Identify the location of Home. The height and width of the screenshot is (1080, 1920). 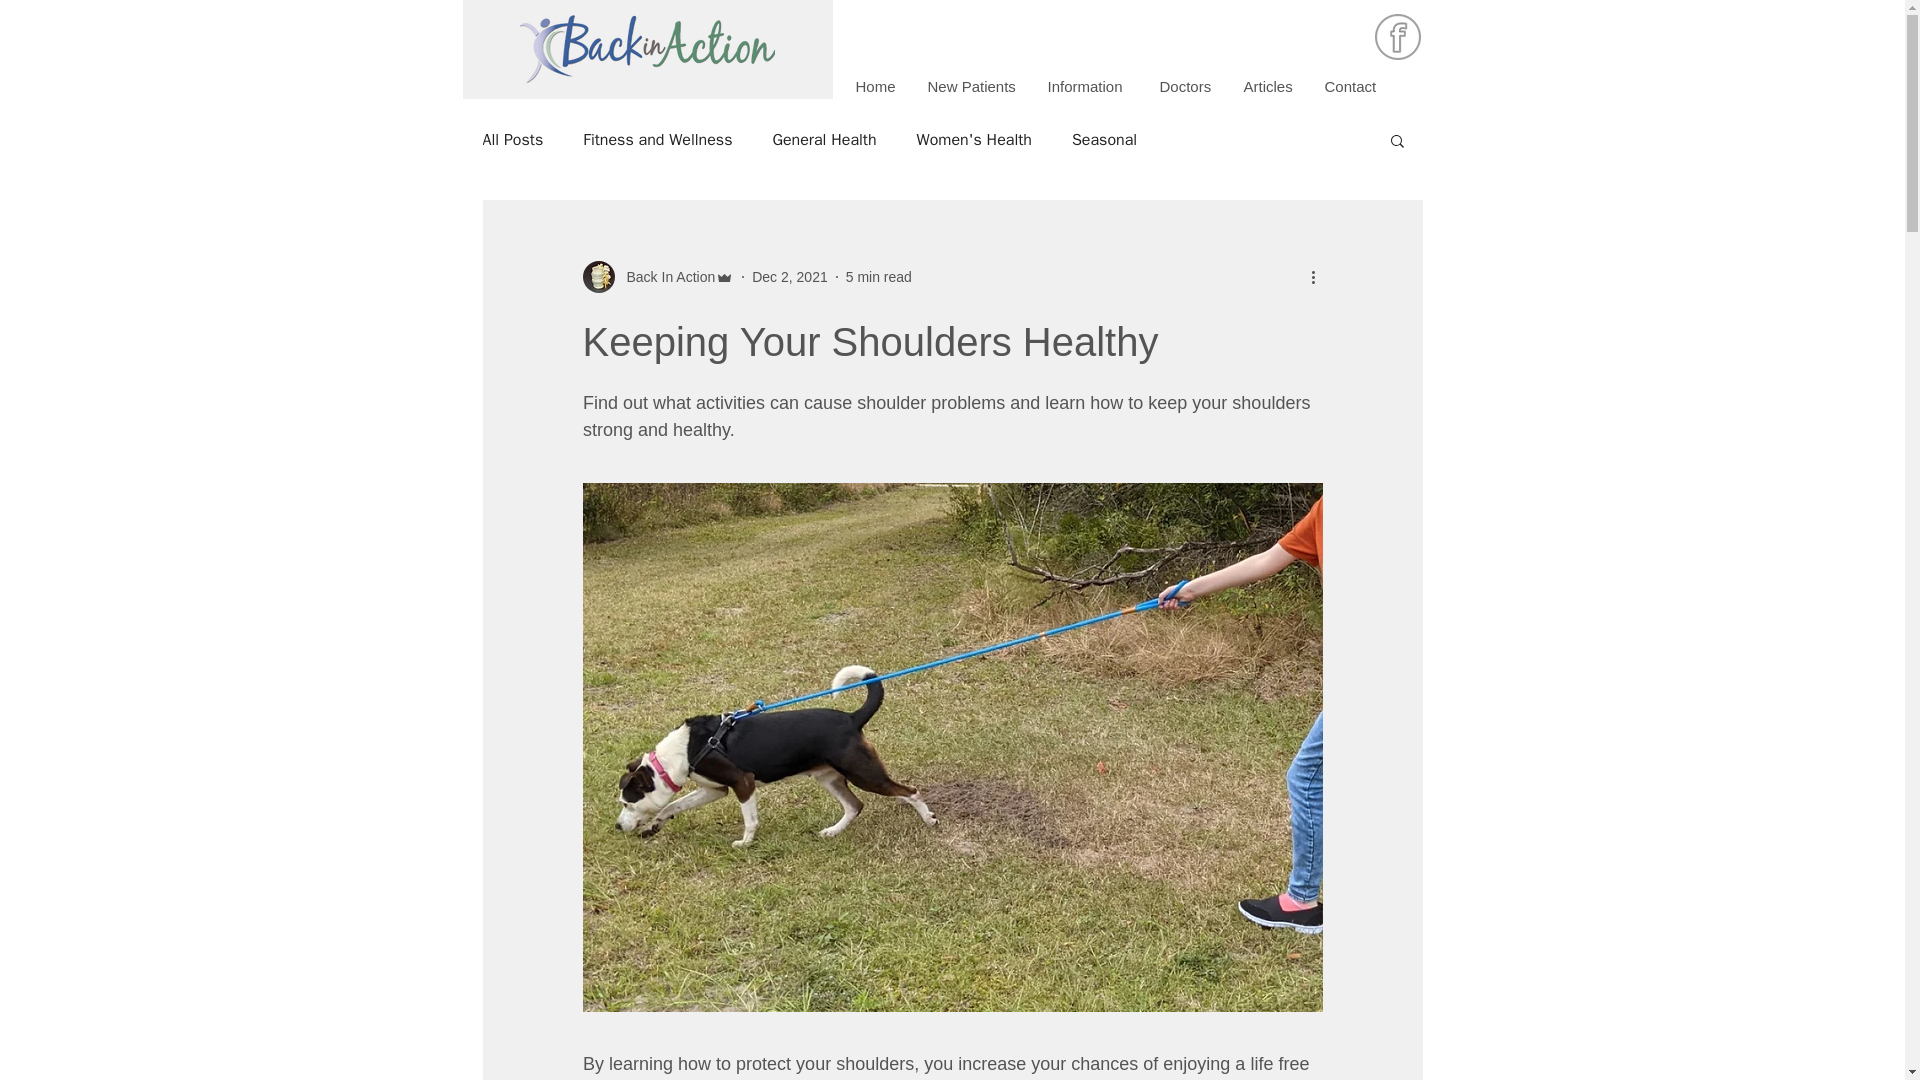
(876, 86).